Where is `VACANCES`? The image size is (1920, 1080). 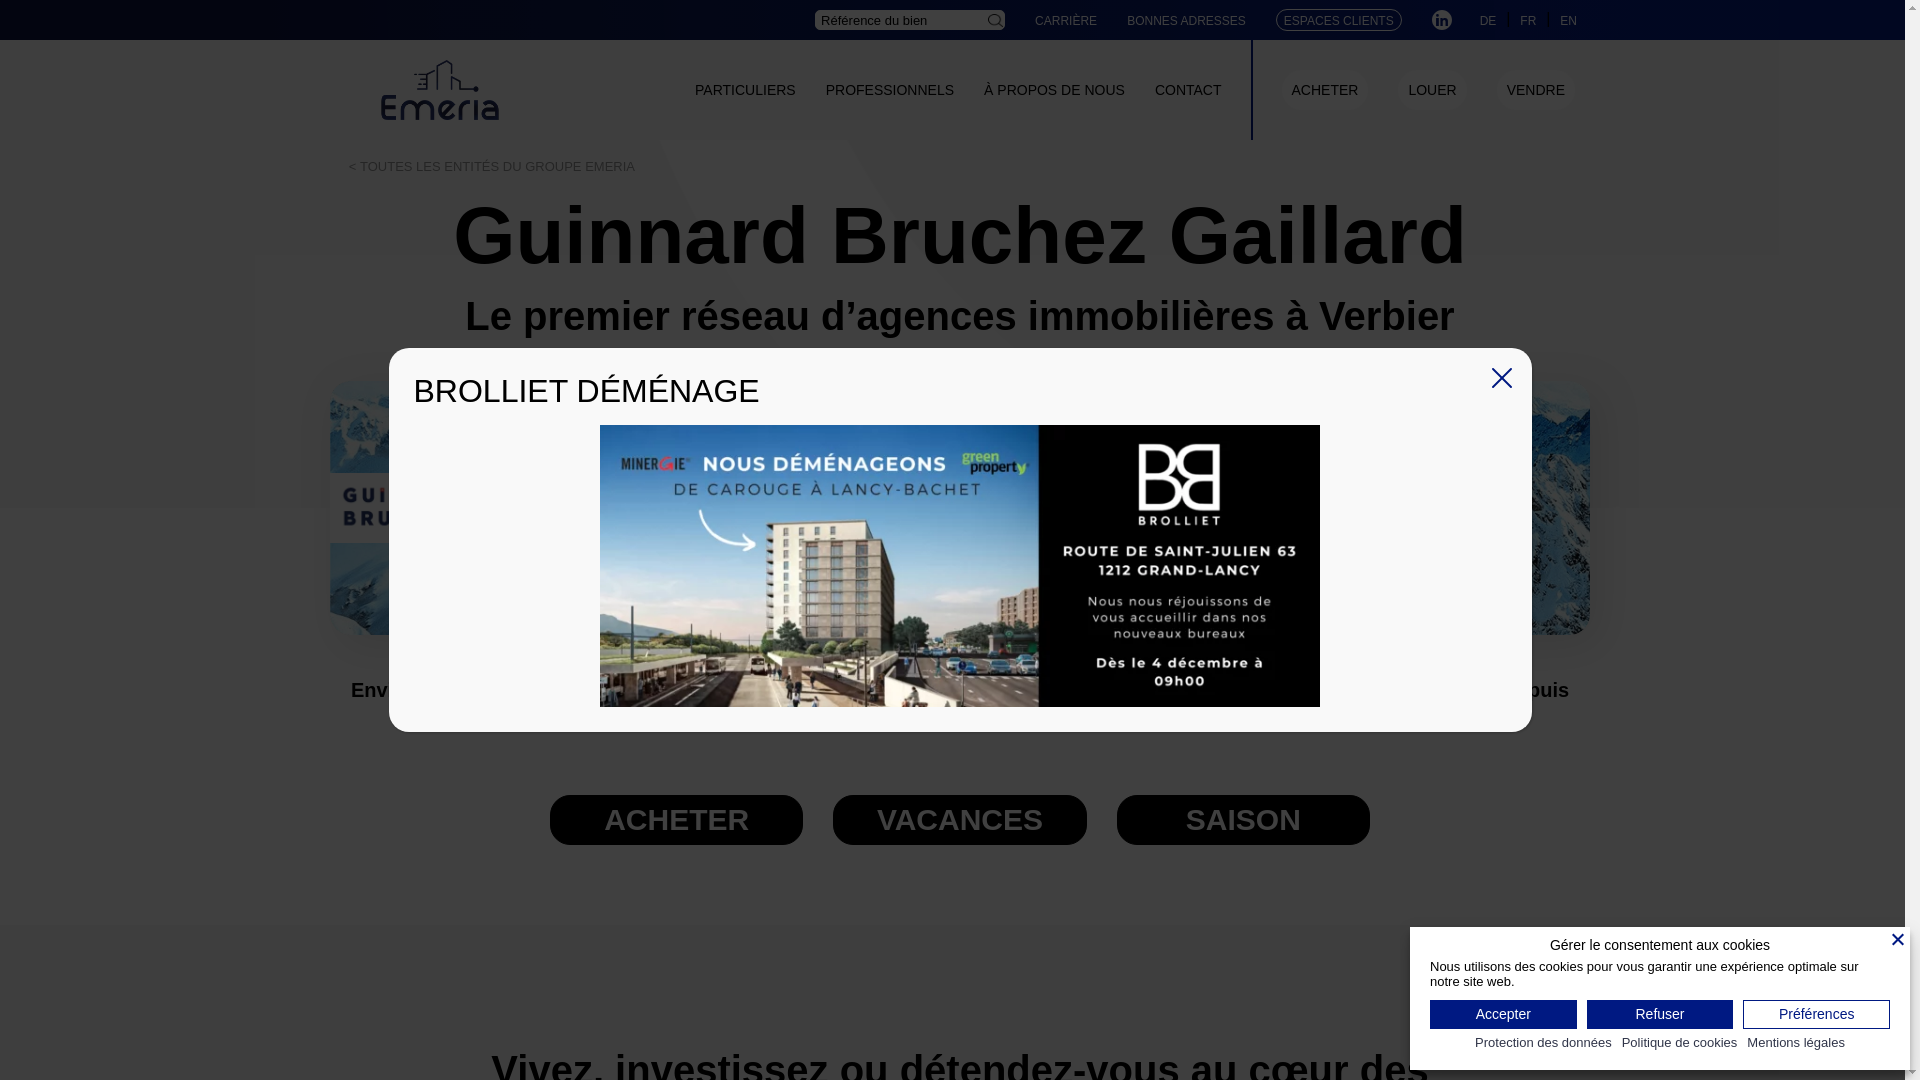 VACANCES is located at coordinates (960, 820).